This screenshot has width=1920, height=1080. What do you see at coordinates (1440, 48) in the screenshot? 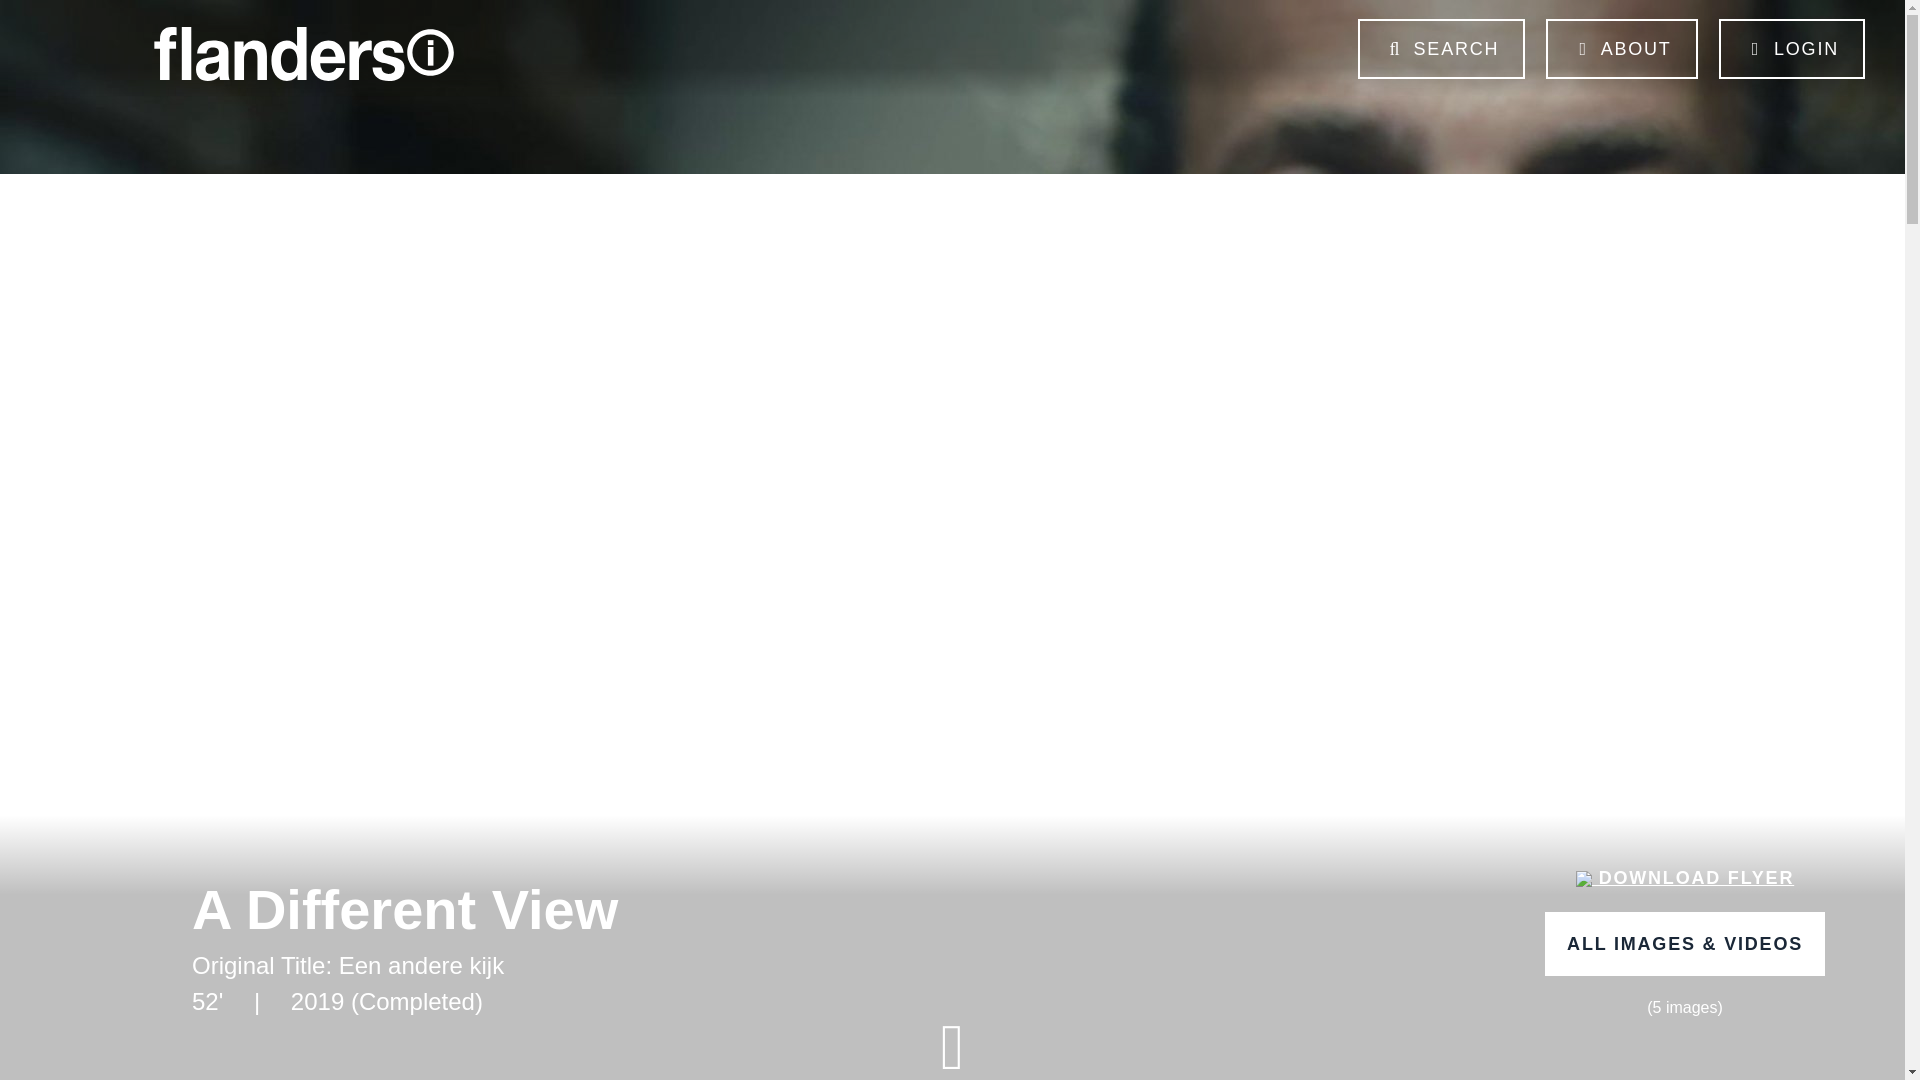
I see `SEARCH` at bounding box center [1440, 48].